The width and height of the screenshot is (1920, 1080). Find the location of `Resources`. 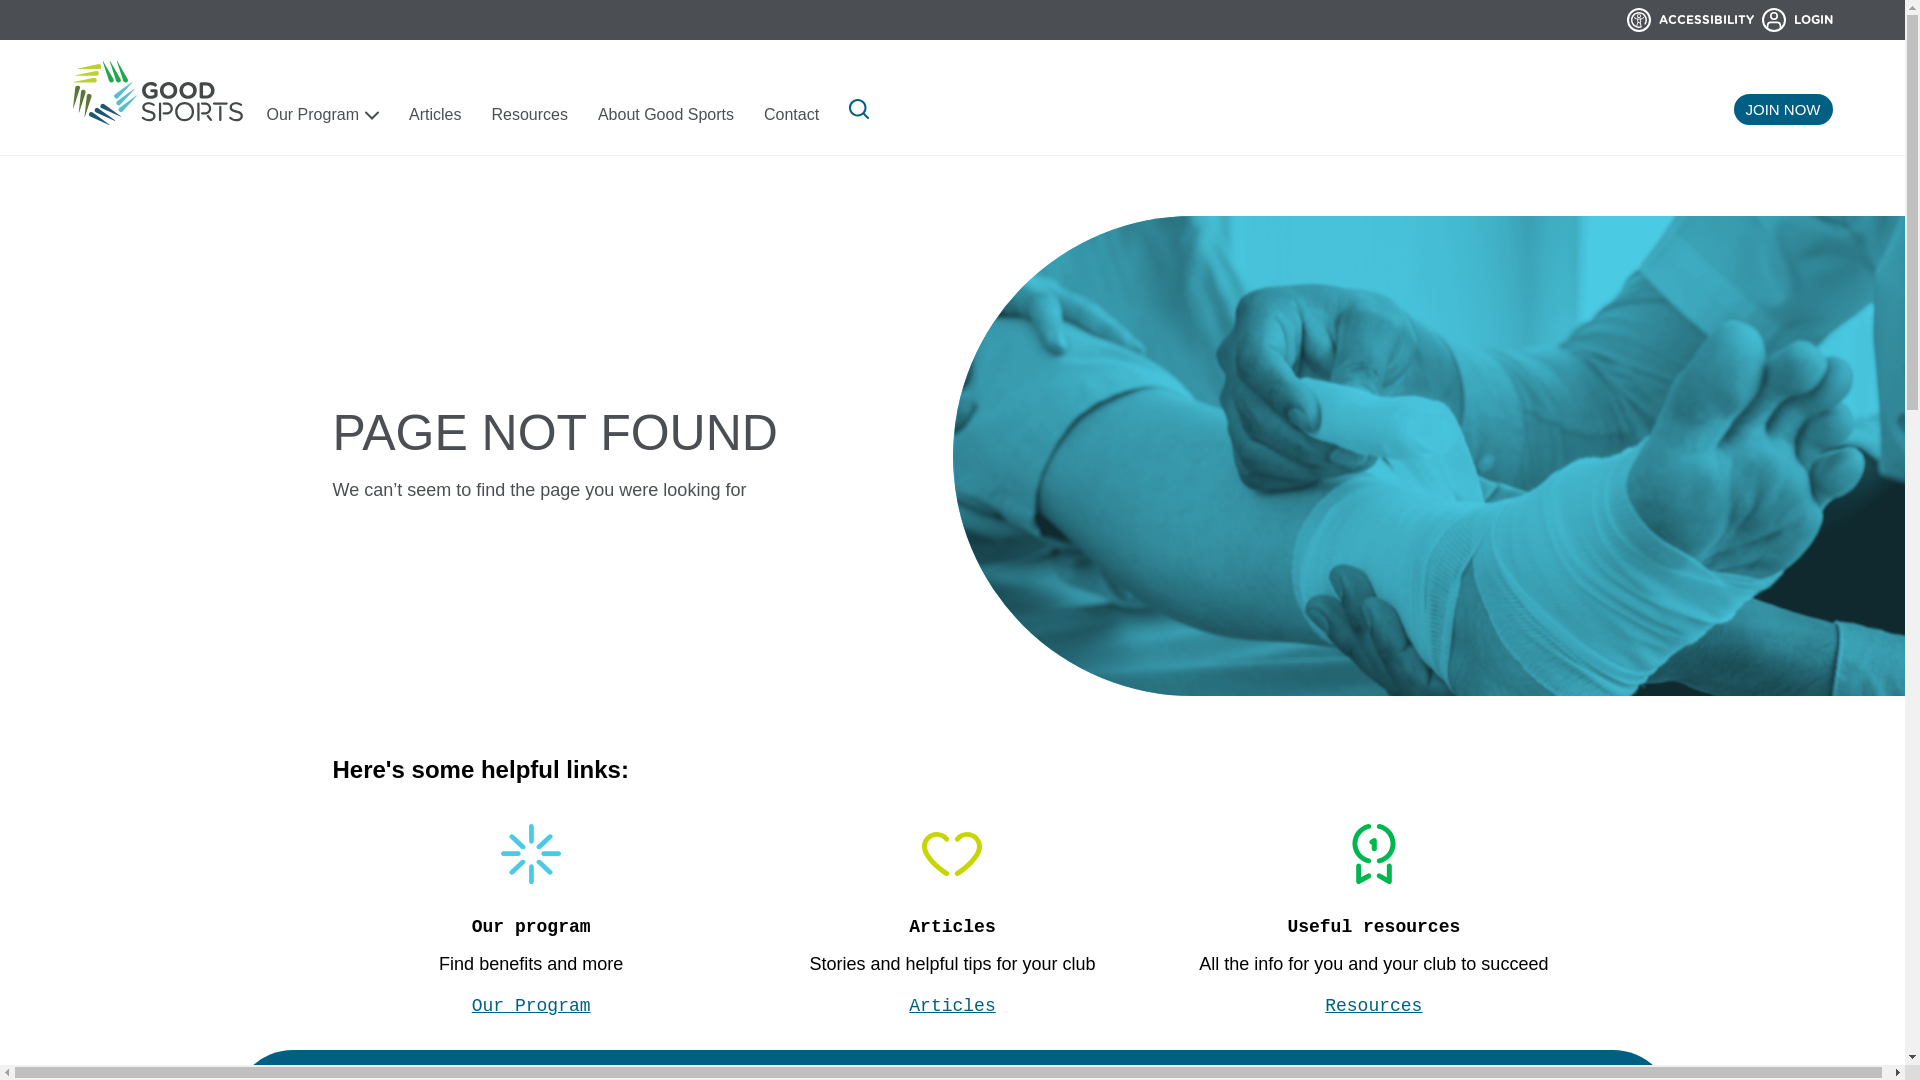

Resources is located at coordinates (1374, 1006).